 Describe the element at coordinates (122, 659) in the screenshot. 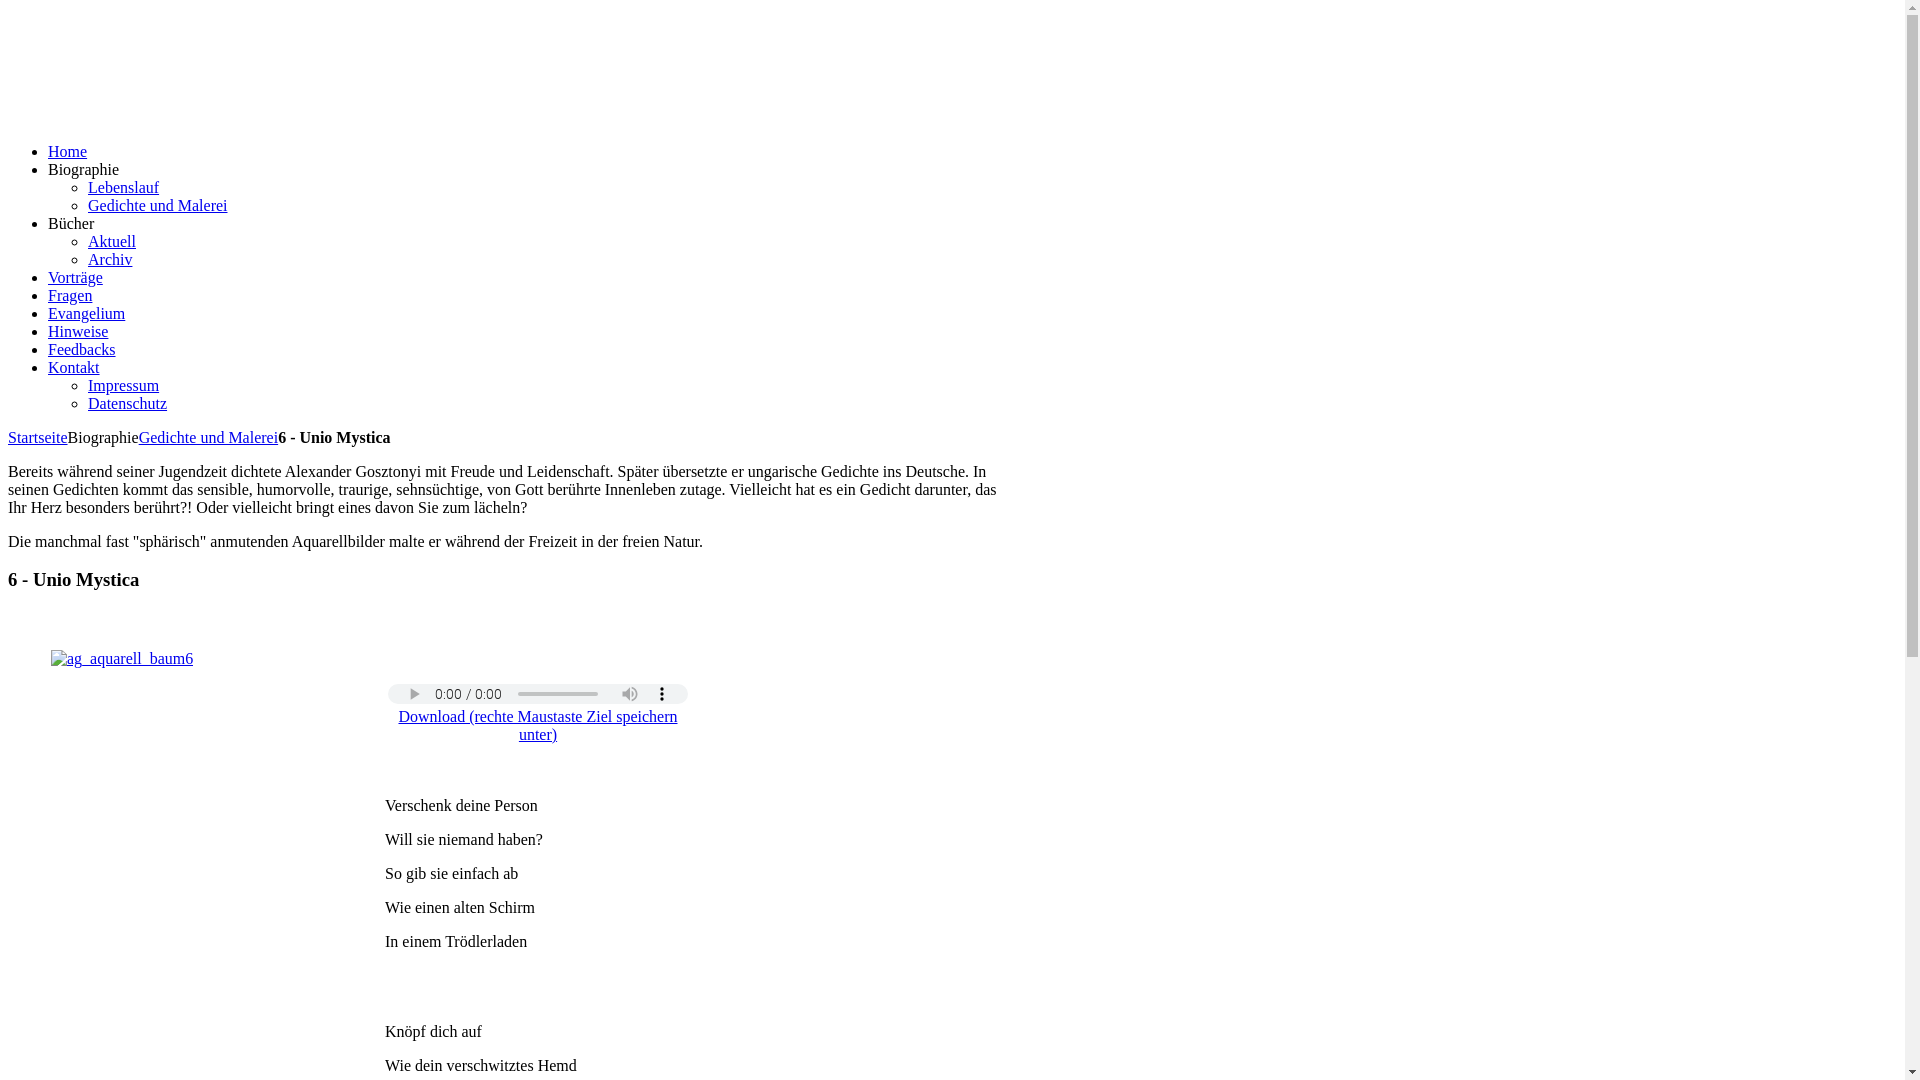

I see `ag_aquarell_baum6` at that location.